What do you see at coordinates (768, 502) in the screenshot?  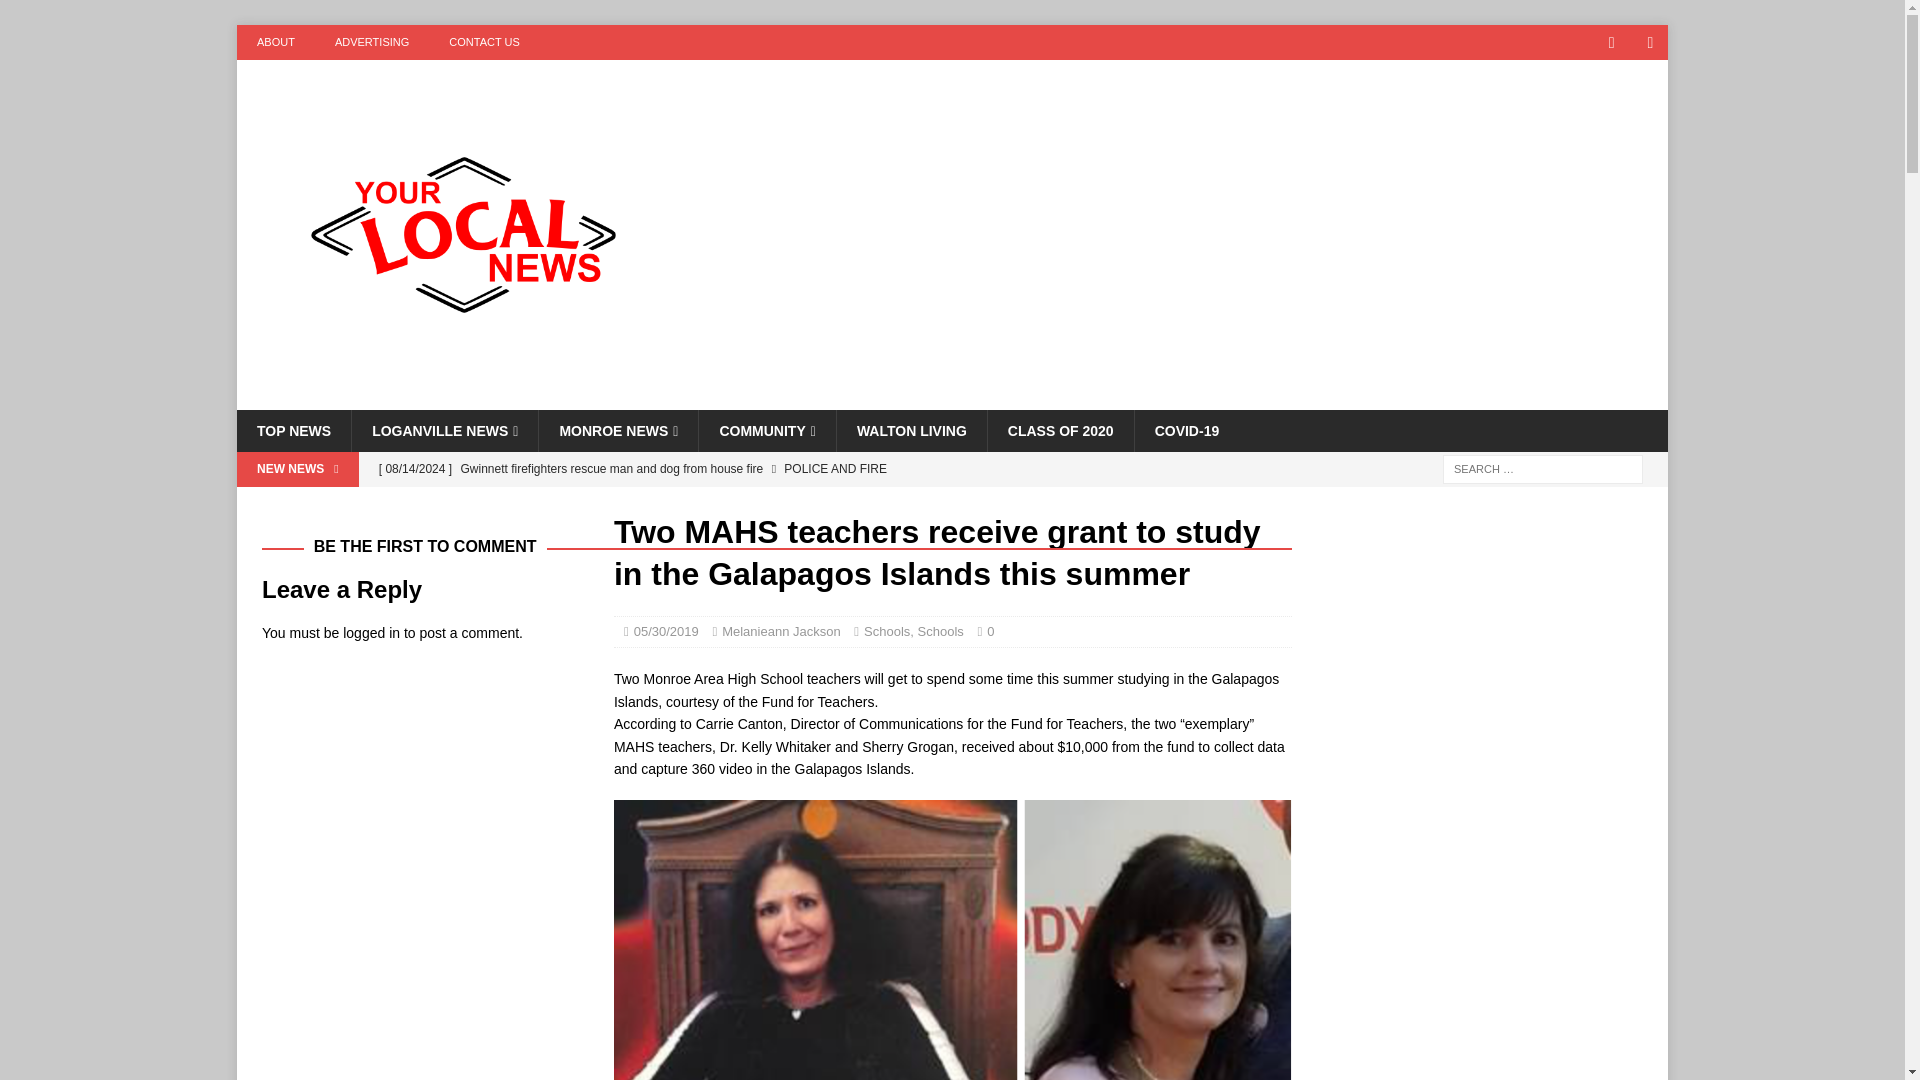 I see `UPDATE: Trees have been cleared and Hwy 138 has reopened` at bounding box center [768, 502].